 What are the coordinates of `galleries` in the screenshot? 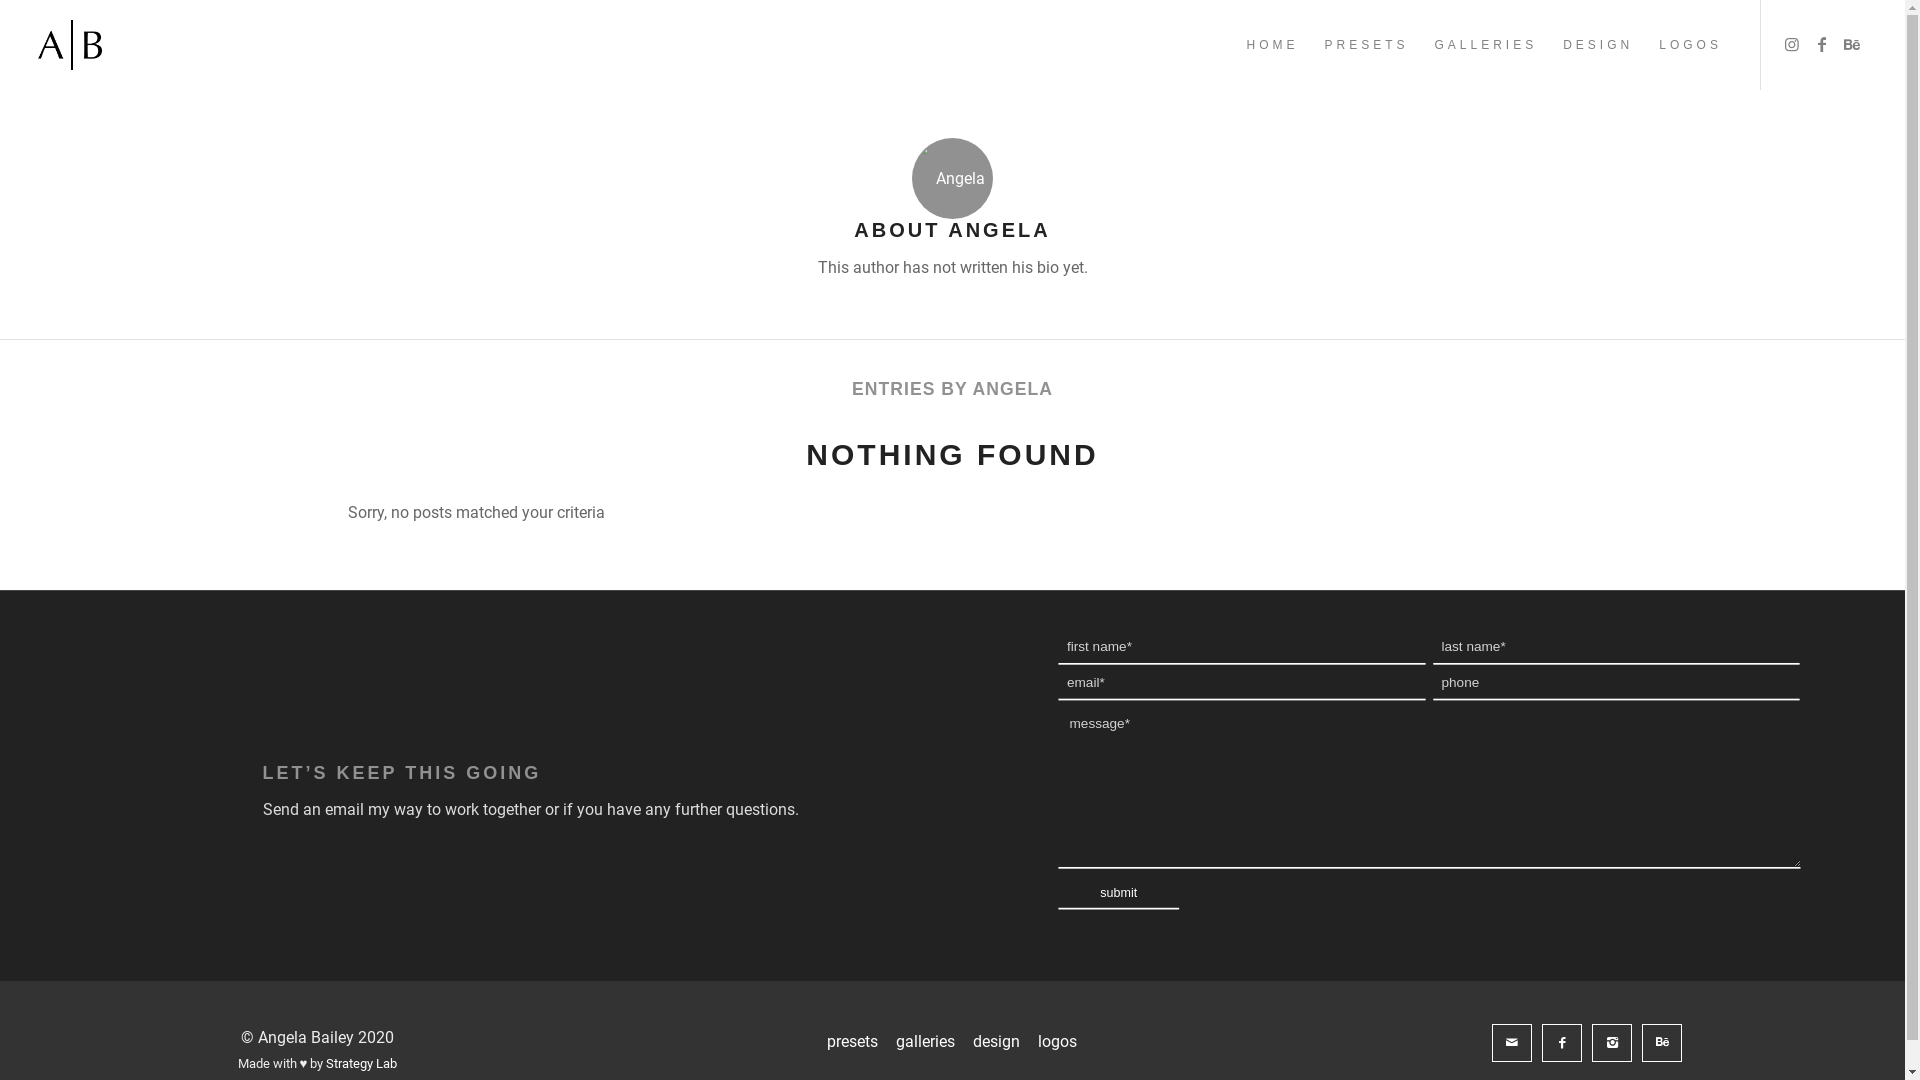 It's located at (926, 1044).